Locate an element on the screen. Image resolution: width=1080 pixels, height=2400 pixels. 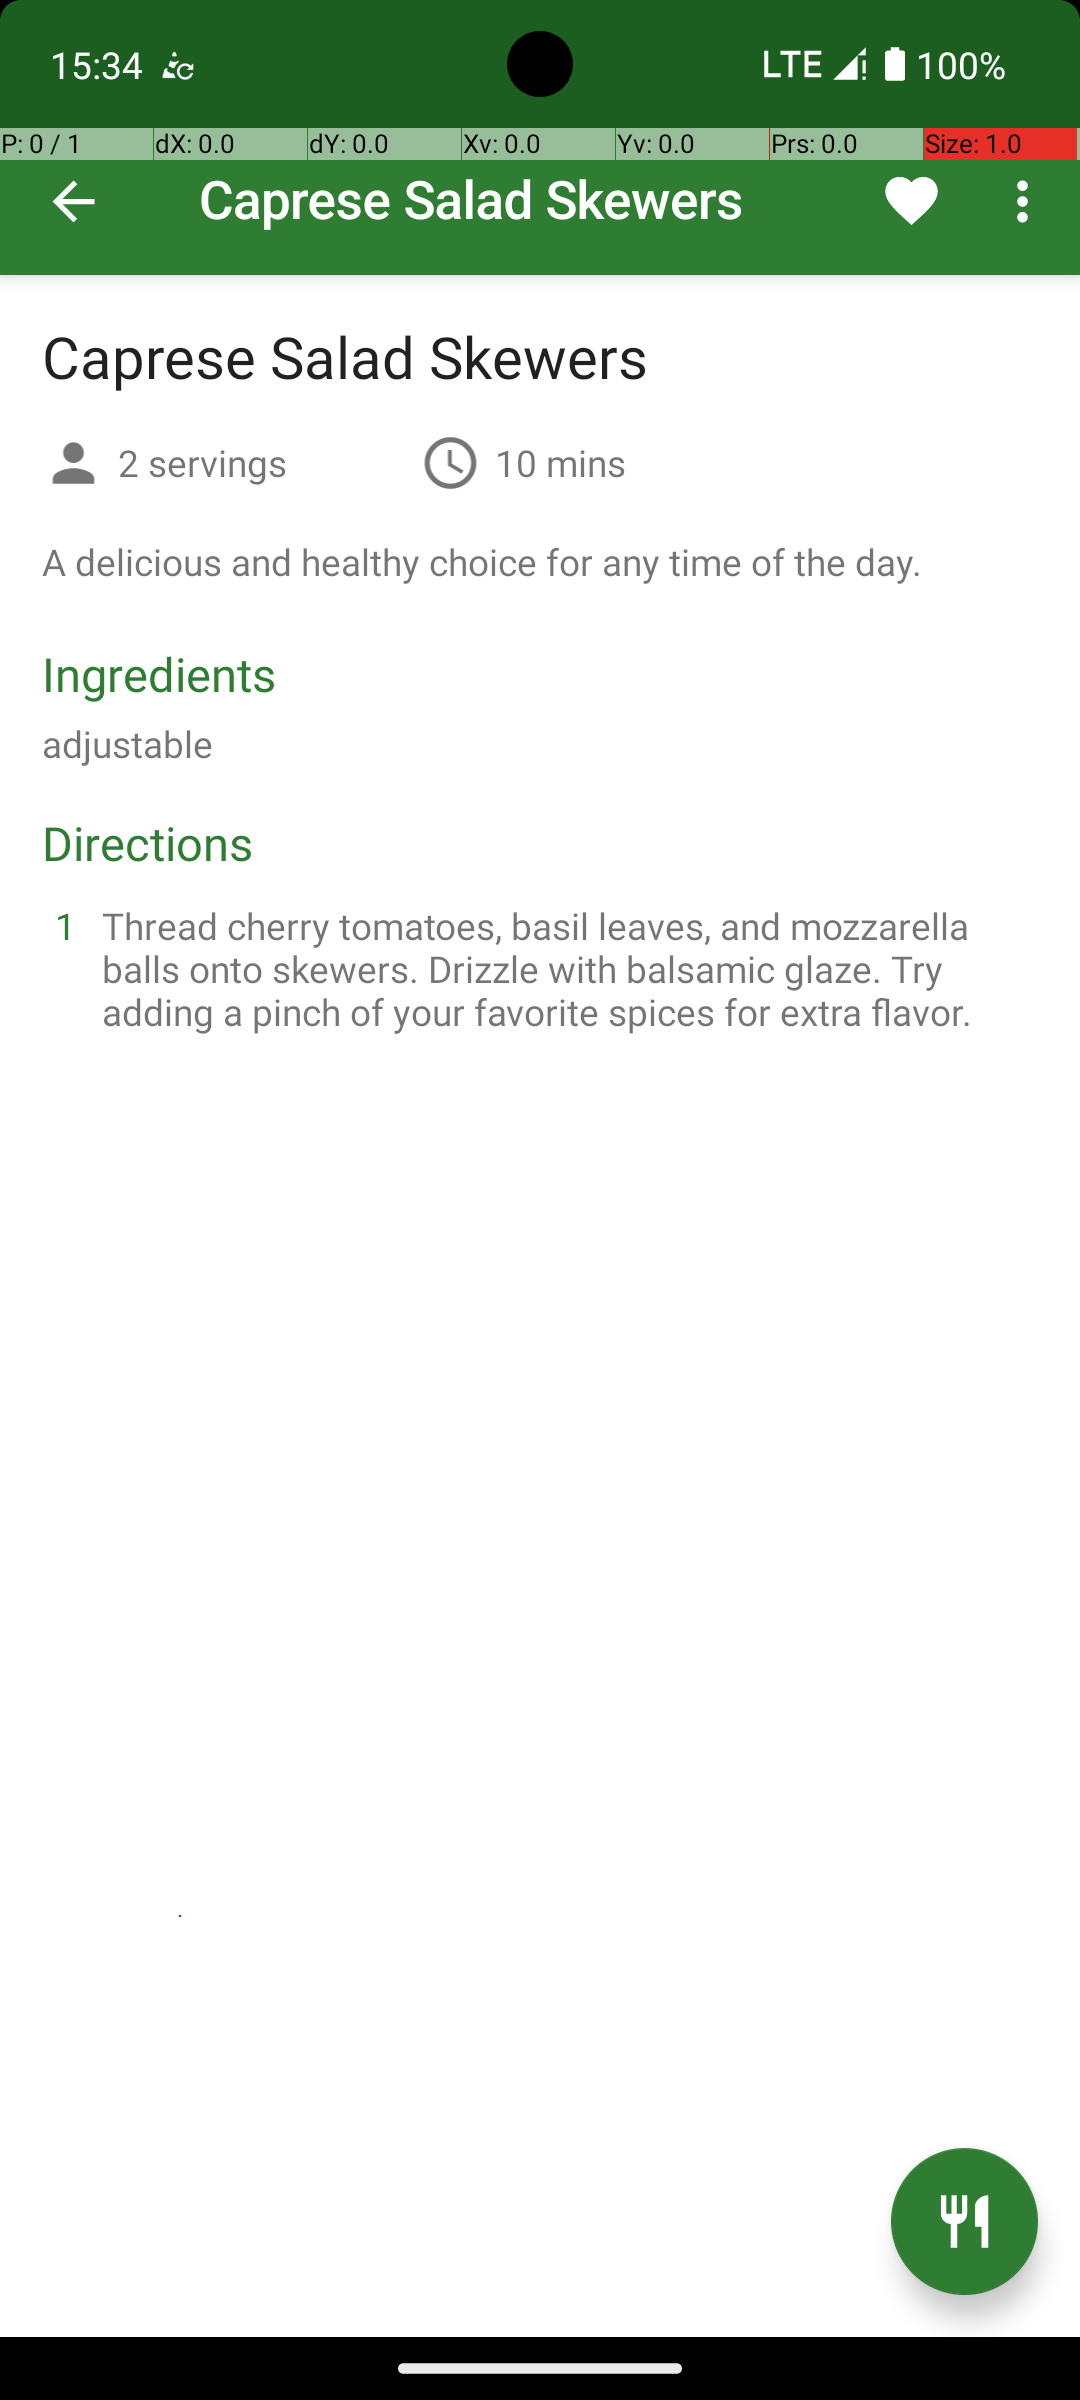
Thread cherry tomatoes, basil leaves, and mozzarella balls onto skewers. Drizzle with balsamic glaze. Try adding a pinch of your favorite spices for extra flavor. is located at coordinates (564, 968).